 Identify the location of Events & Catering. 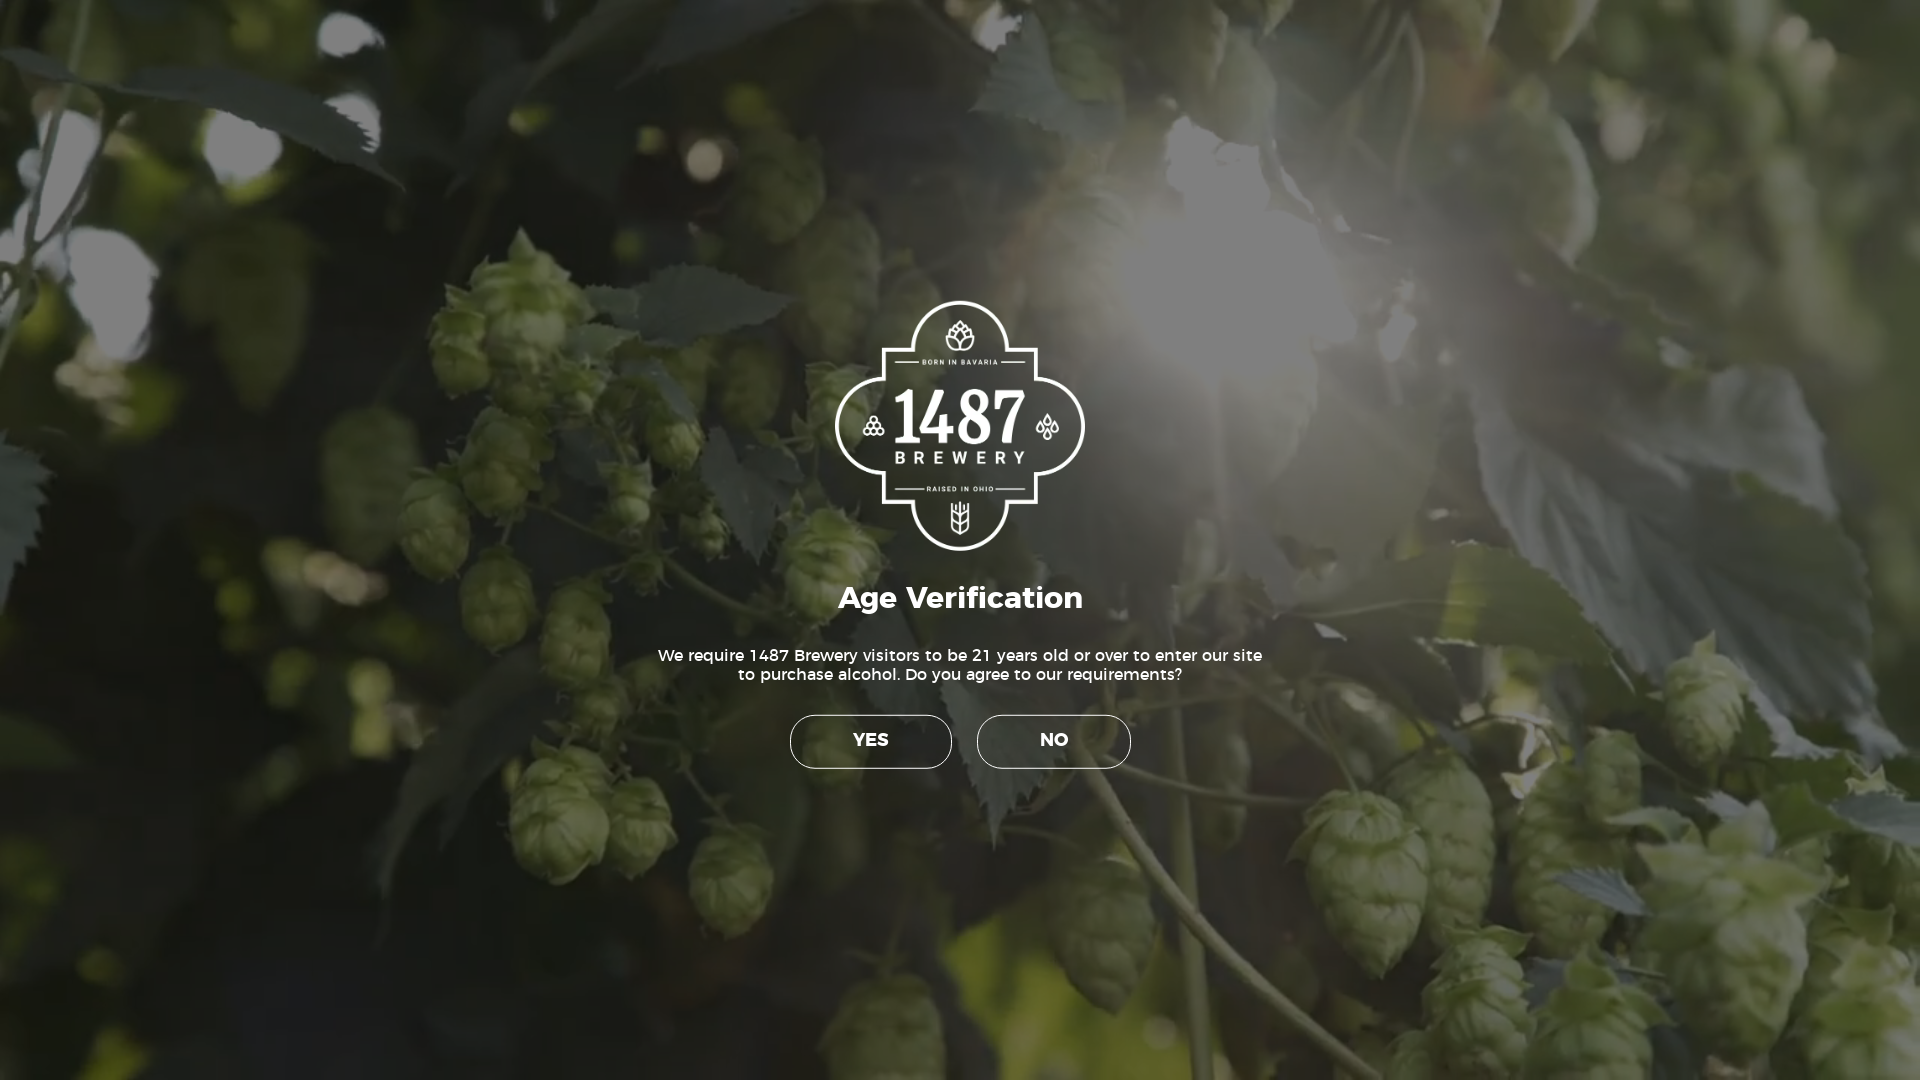
(1224, 57).